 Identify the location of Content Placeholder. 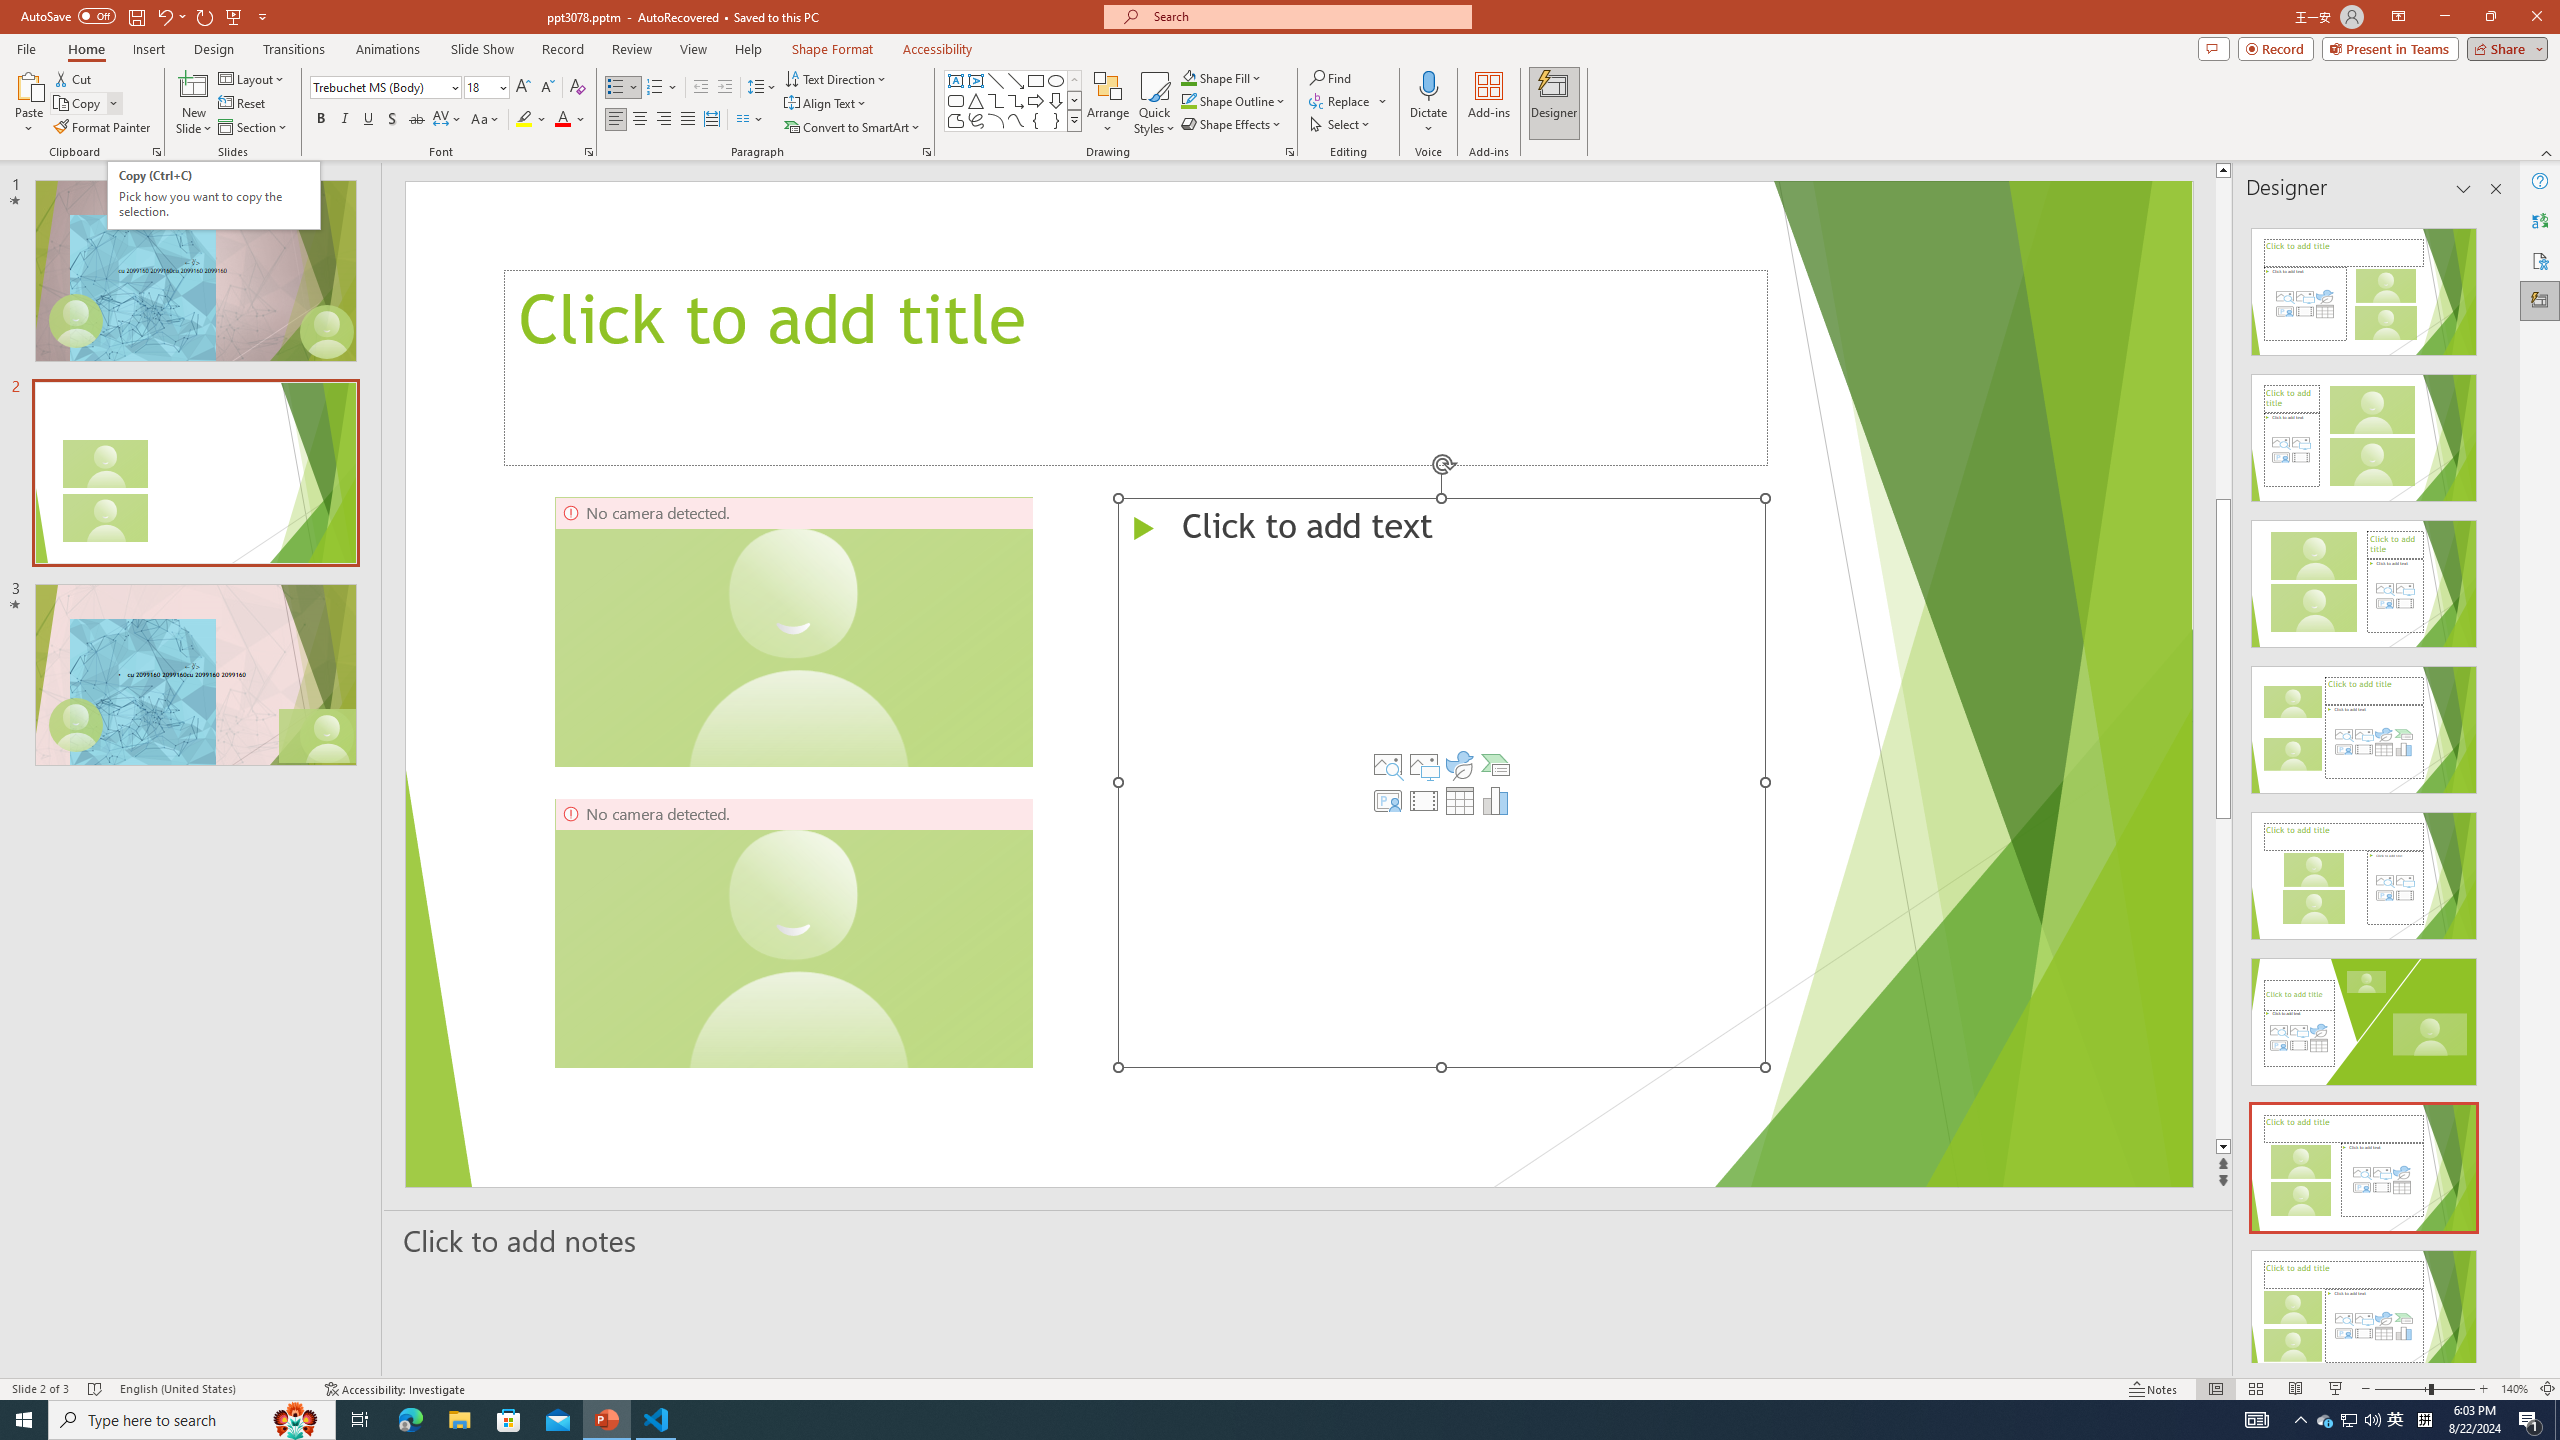
(1440, 783).